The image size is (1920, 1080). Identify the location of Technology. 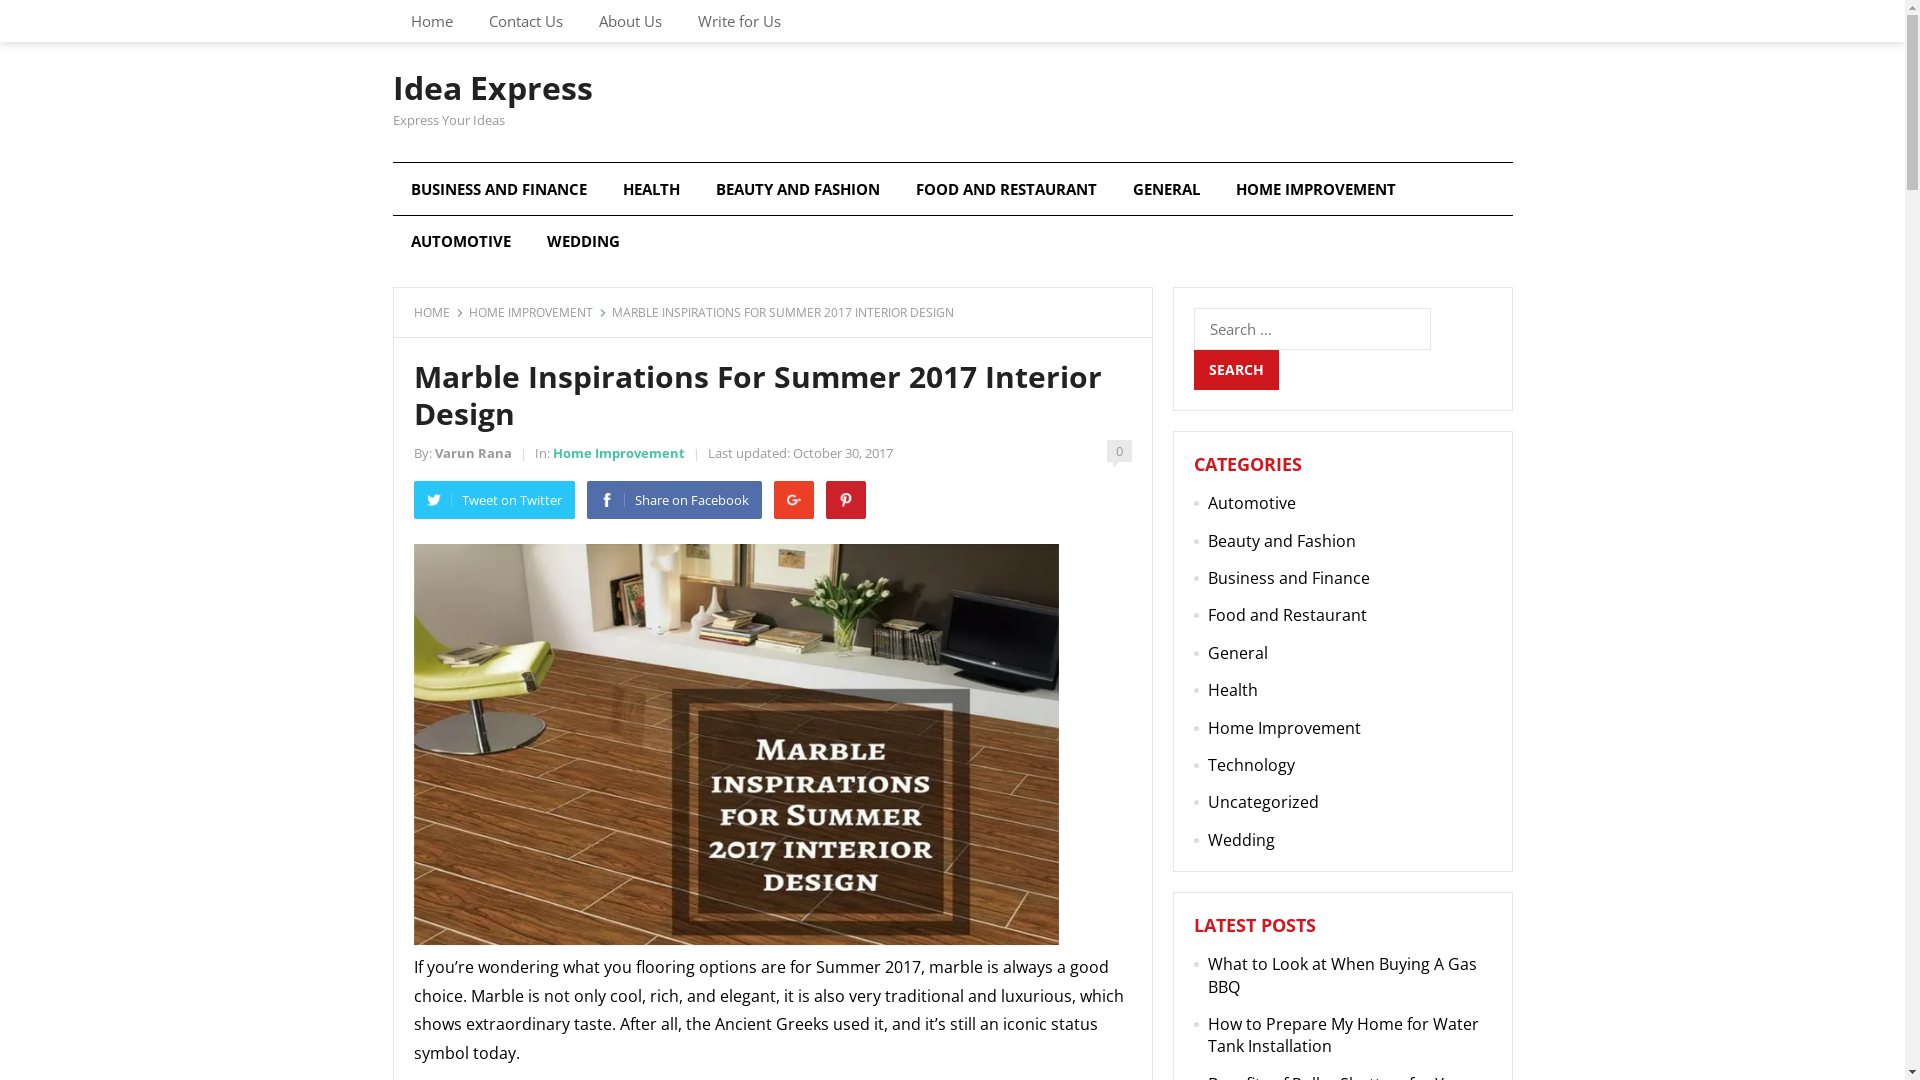
(1252, 765).